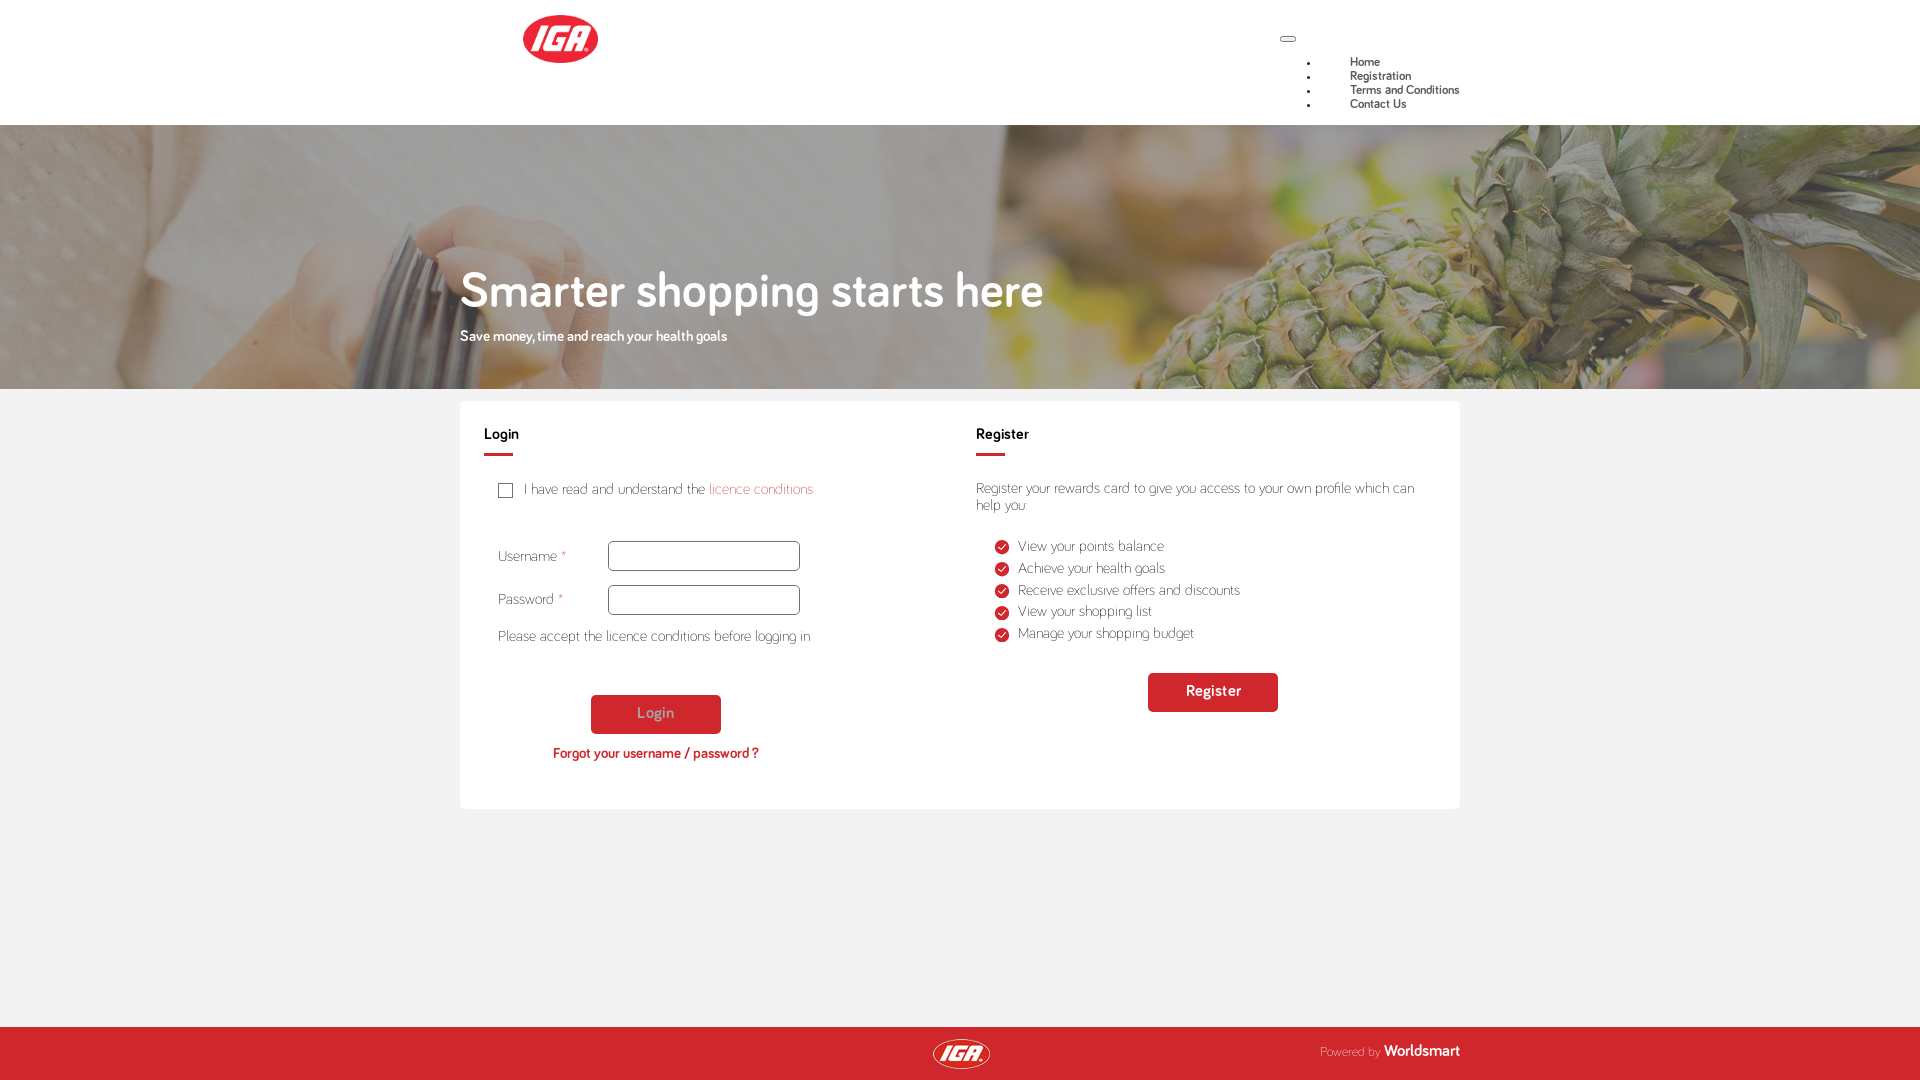  What do you see at coordinates (1380, 76) in the screenshot?
I see `Registration` at bounding box center [1380, 76].